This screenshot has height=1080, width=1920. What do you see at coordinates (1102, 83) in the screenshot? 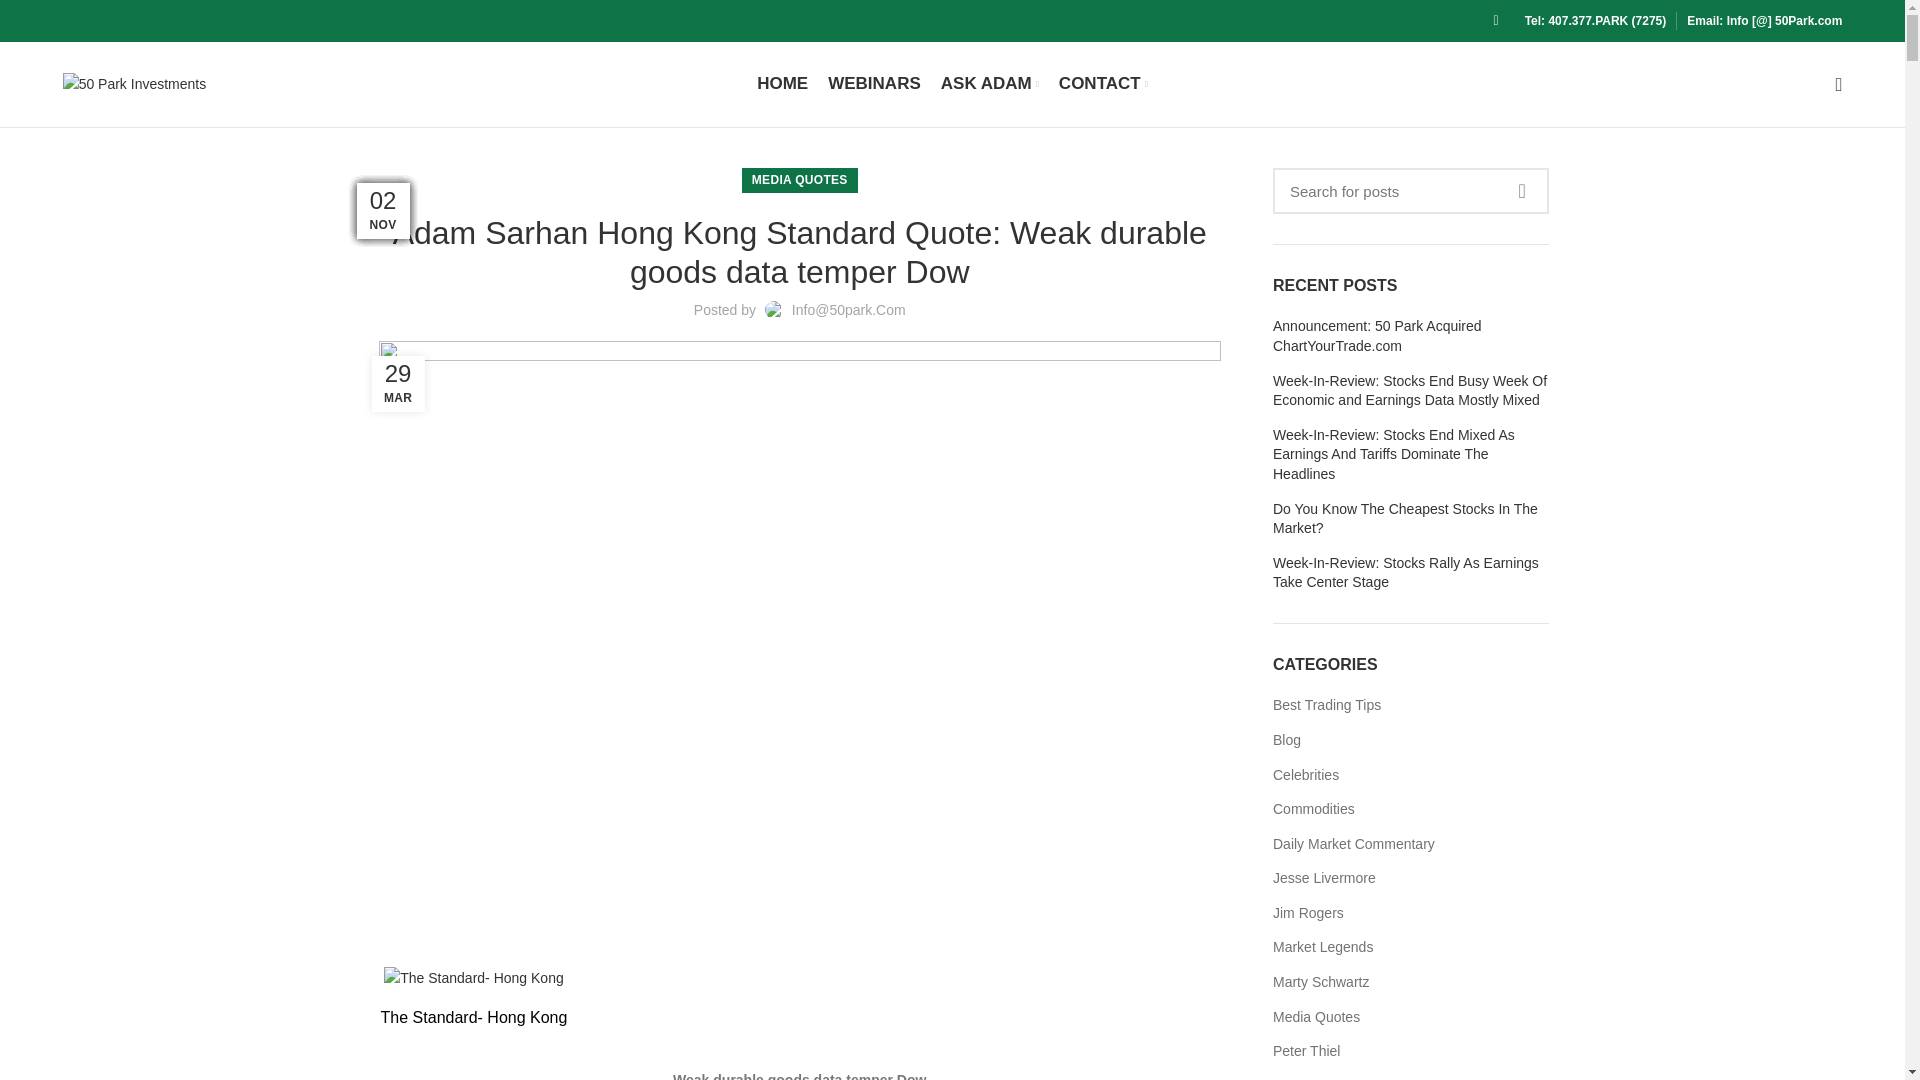
I see `CONTACT` at bounding box center [1102, 83].